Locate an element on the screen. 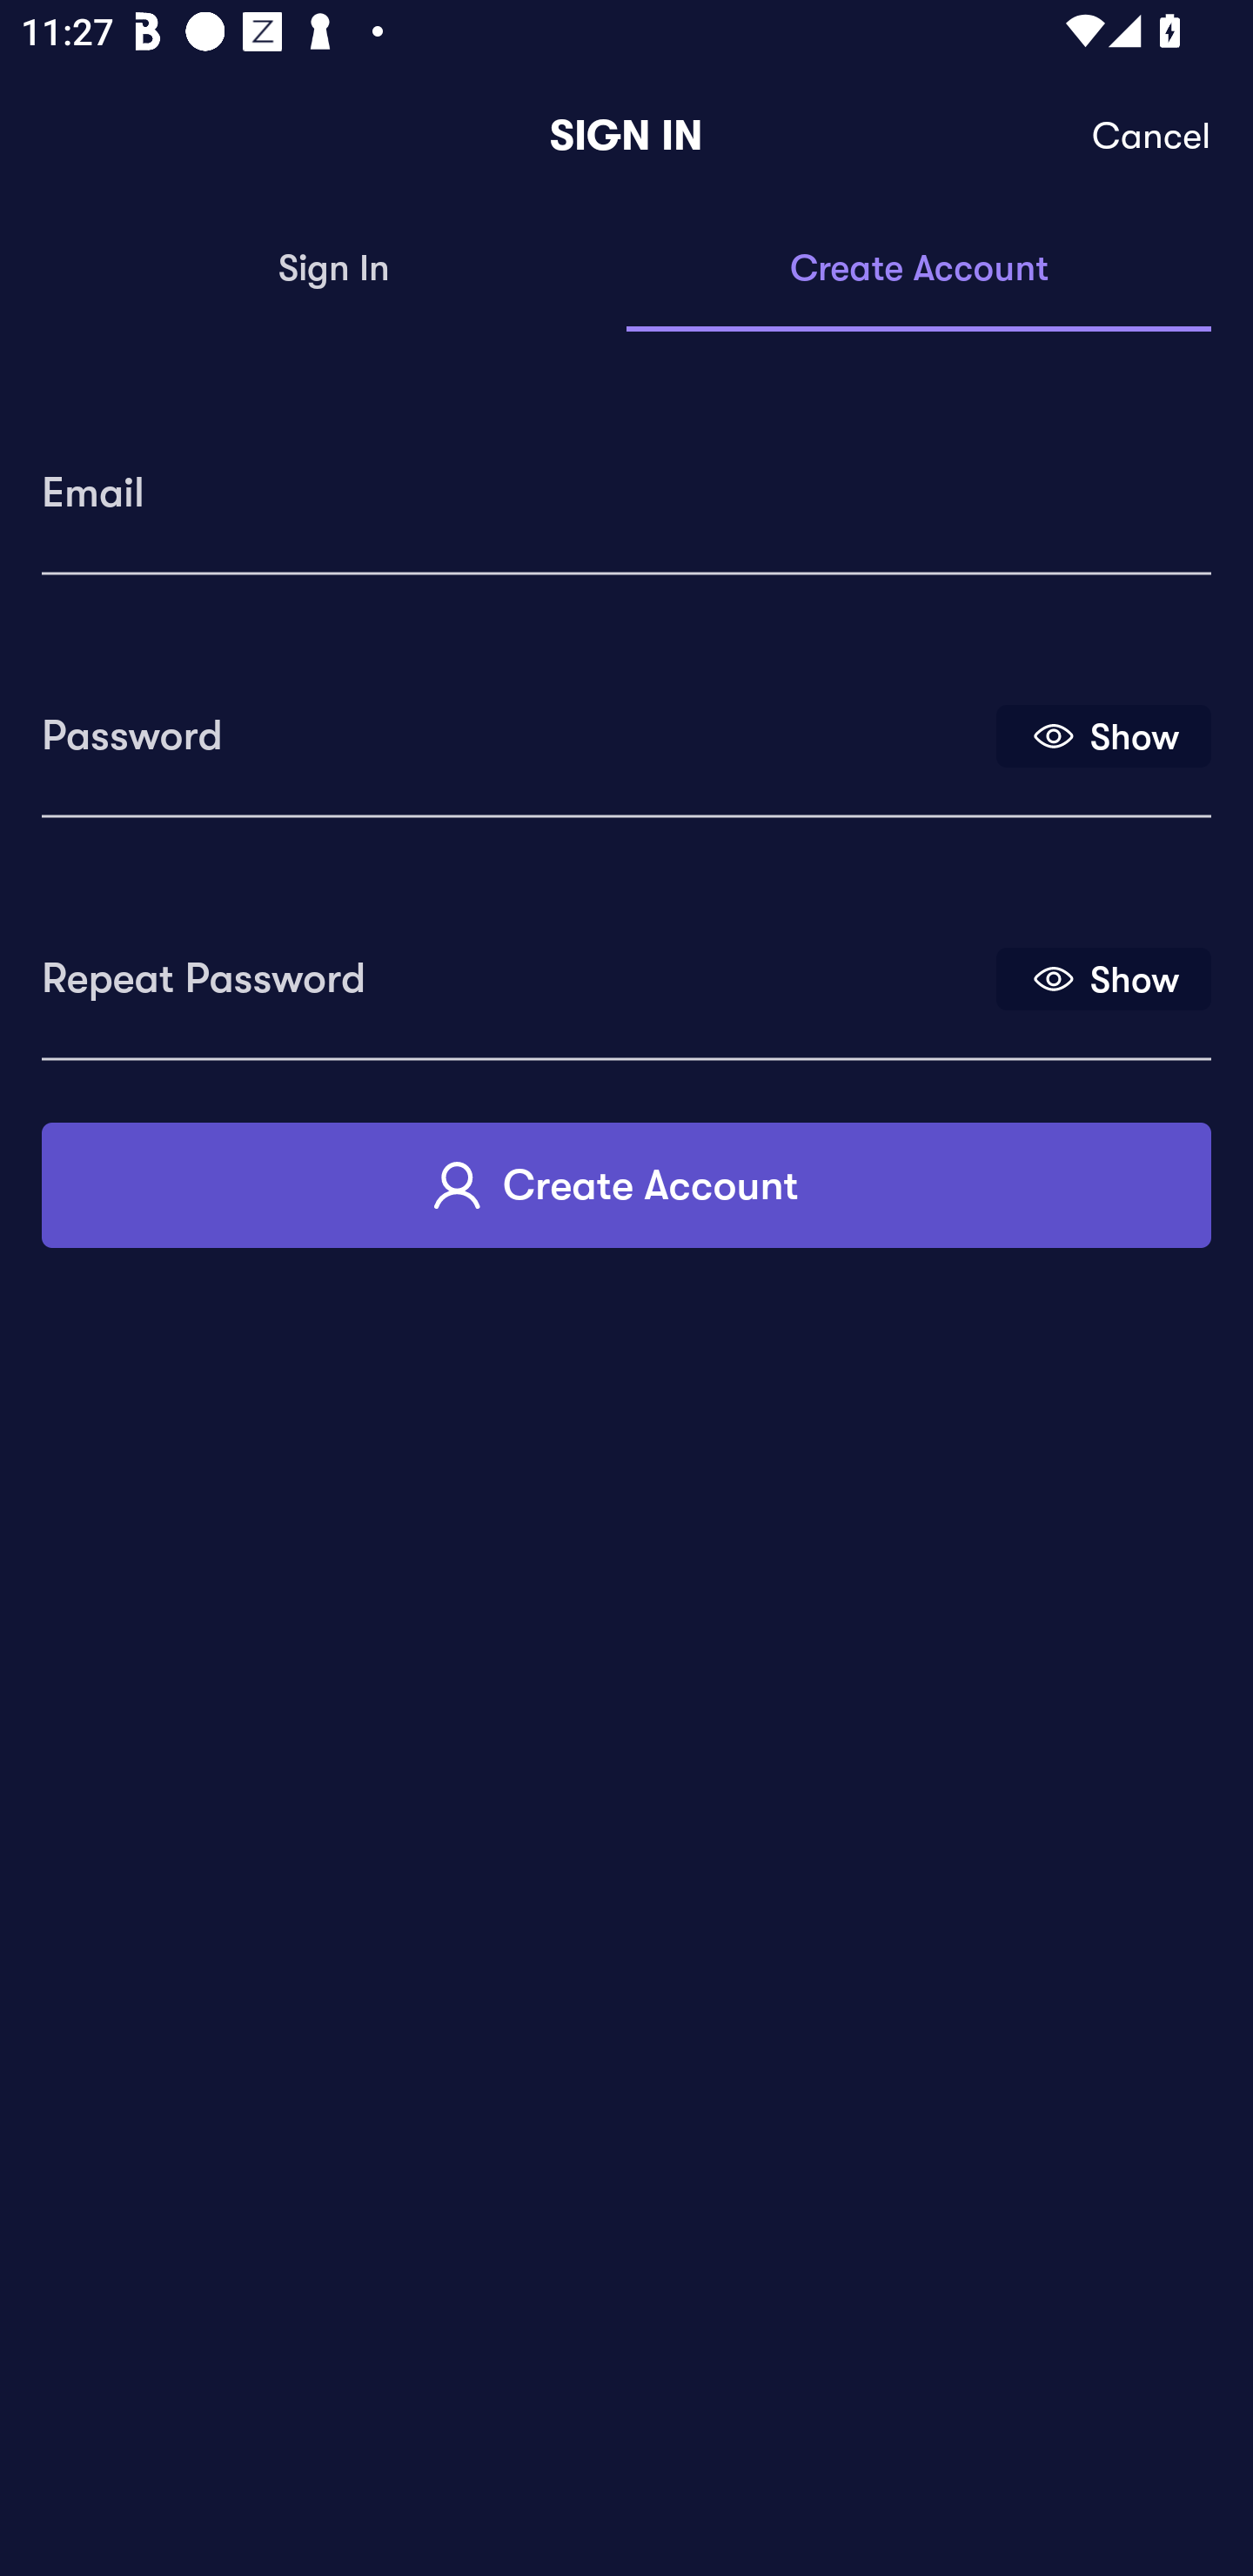 This screenshot has width=1253, height=2576. Create Account is located at coordinates (919, 270).